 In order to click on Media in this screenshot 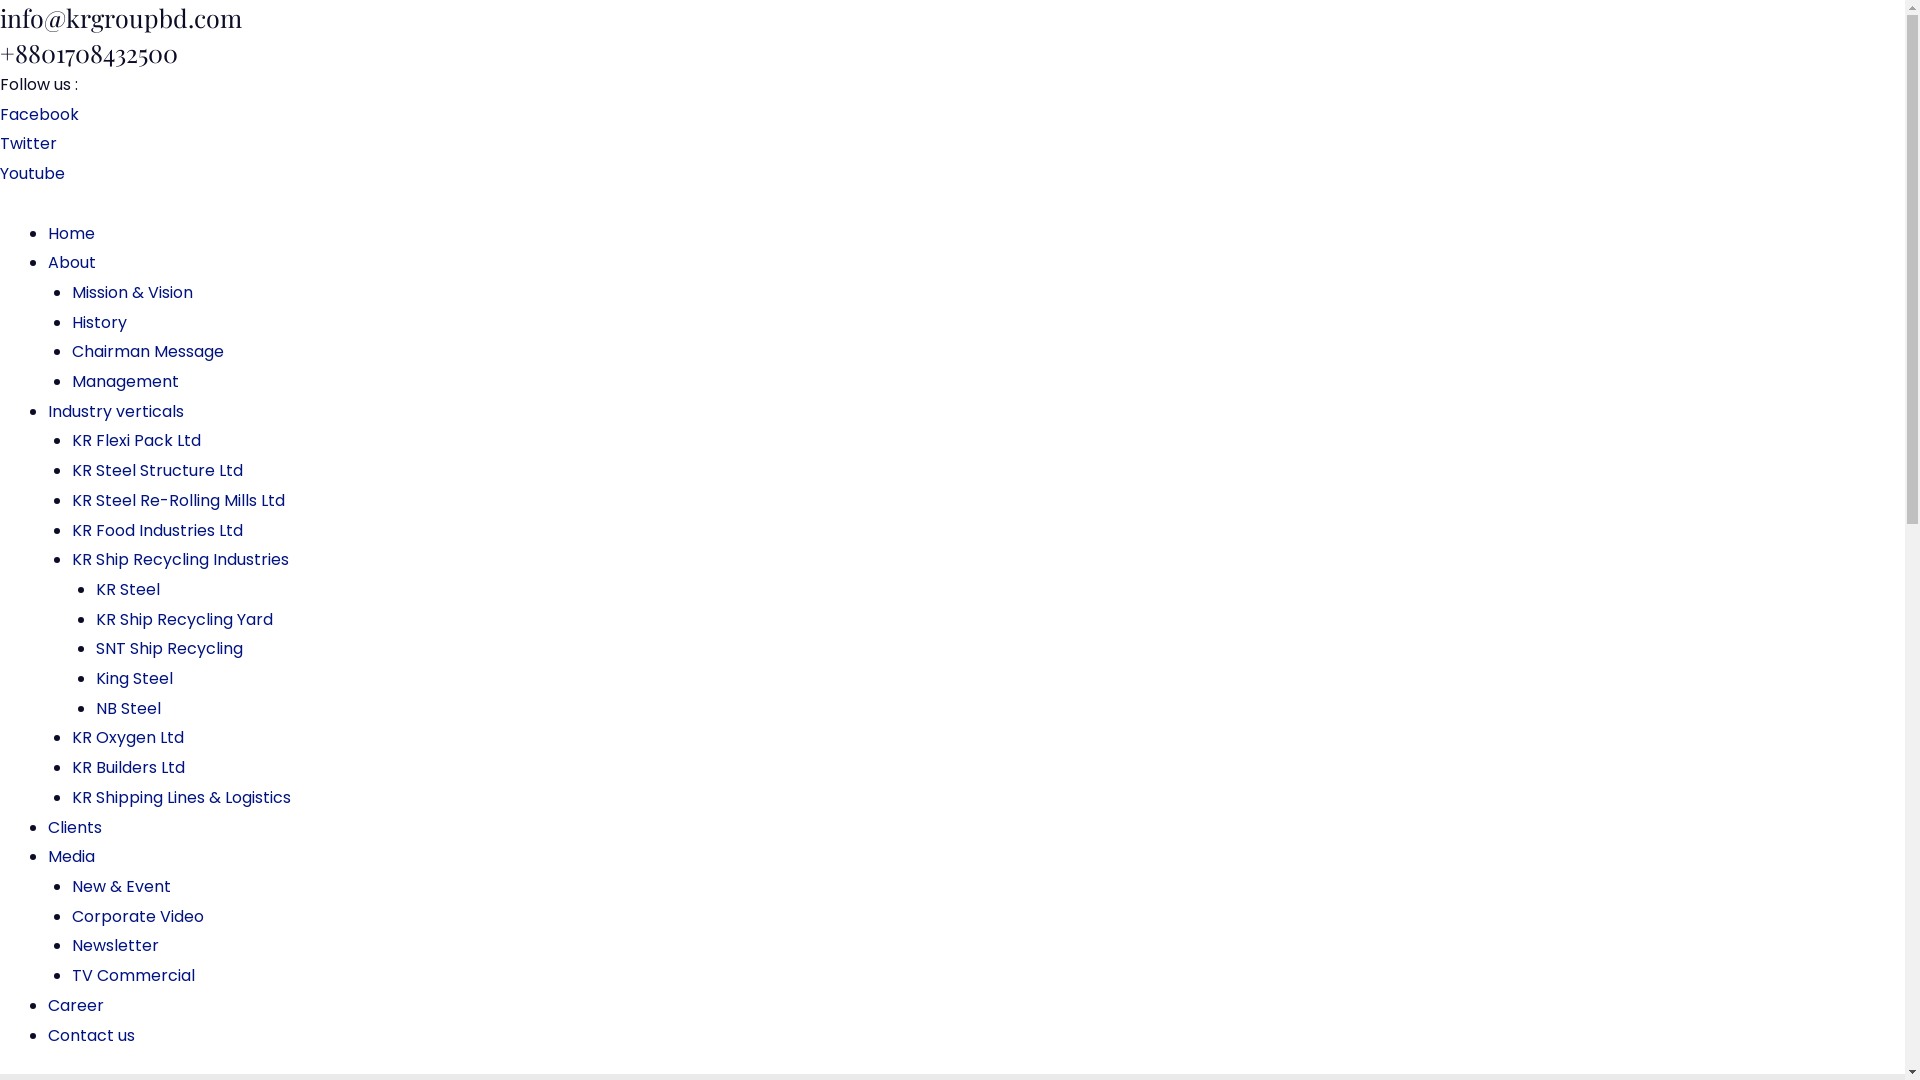, I will do `click(72, 856)`.